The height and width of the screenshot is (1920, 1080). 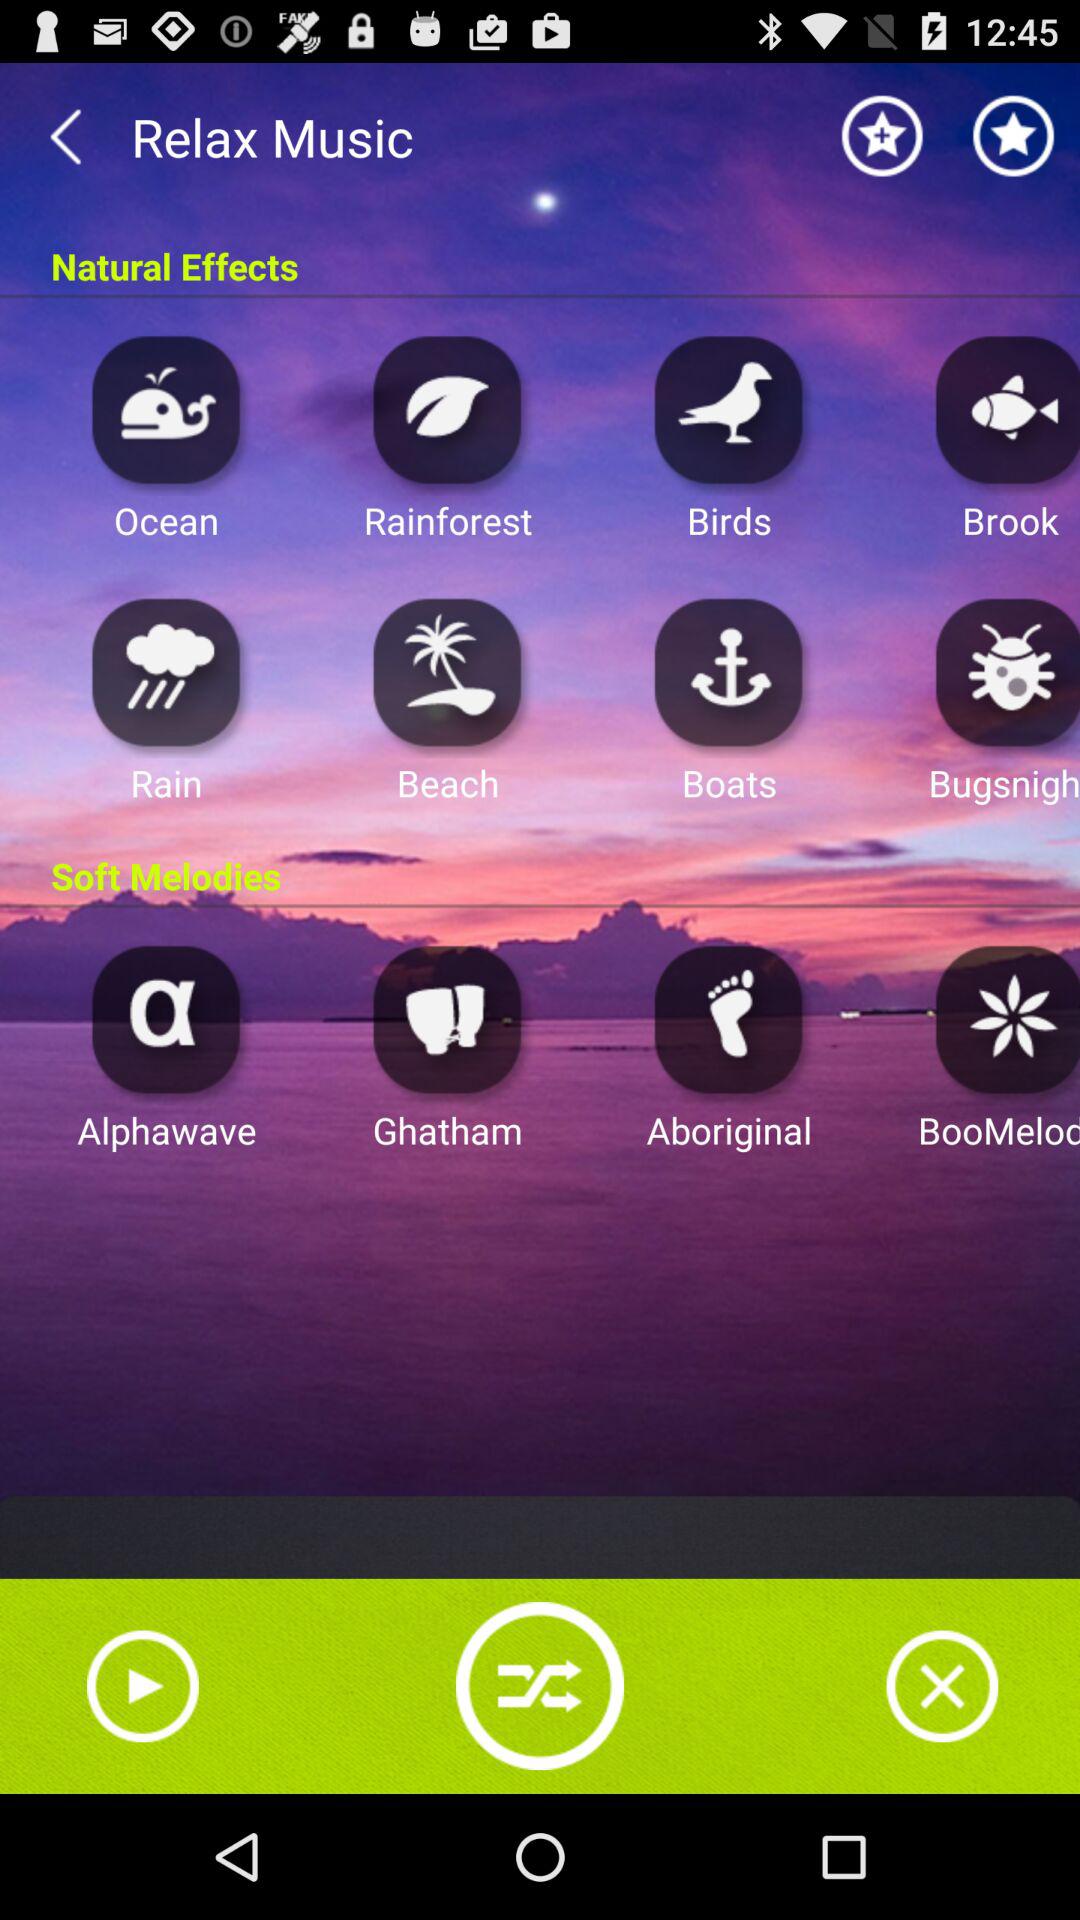 What do you see at coordinates (540, 1686) in the screenshot?
I see `refresh` at bounding box center [540, 1686].